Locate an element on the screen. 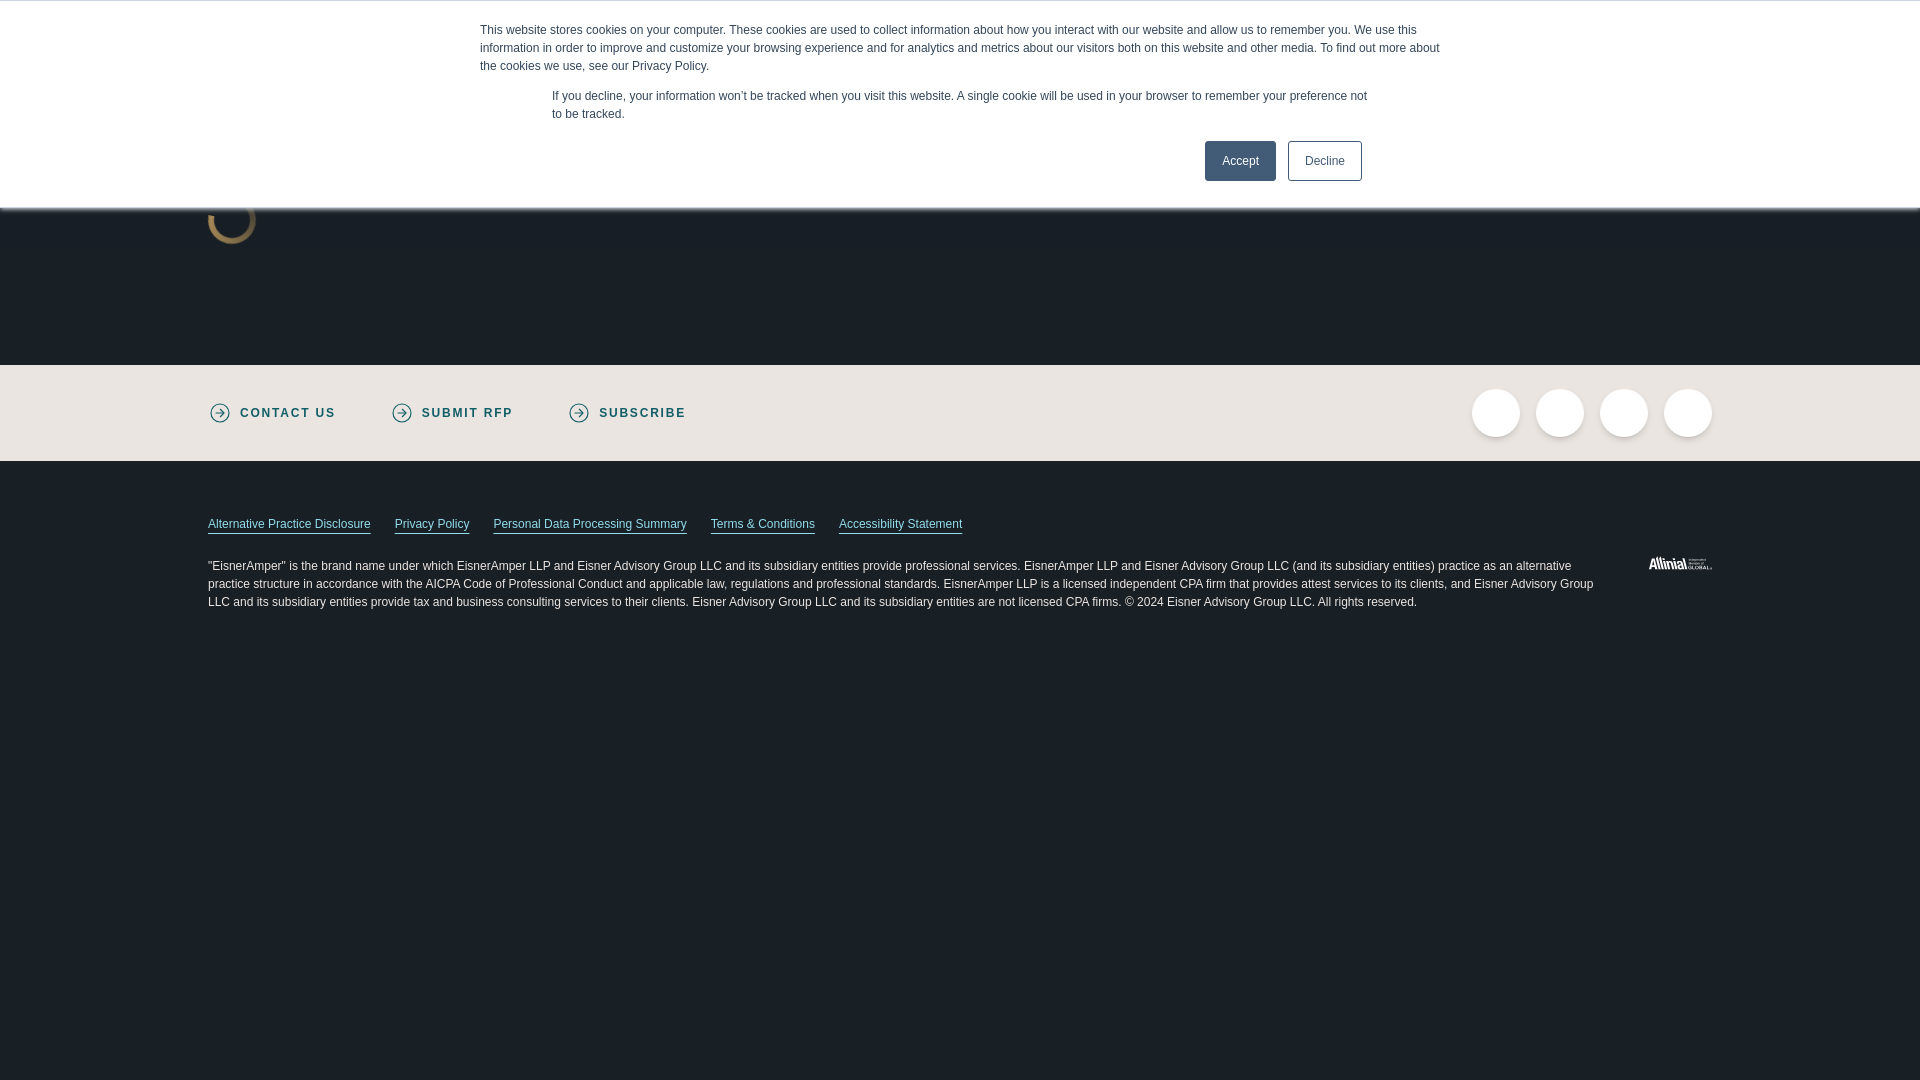 Image resolution: width=1920 pixels, height=1080 pixels. Careers is located at coordinates (1456, 23).